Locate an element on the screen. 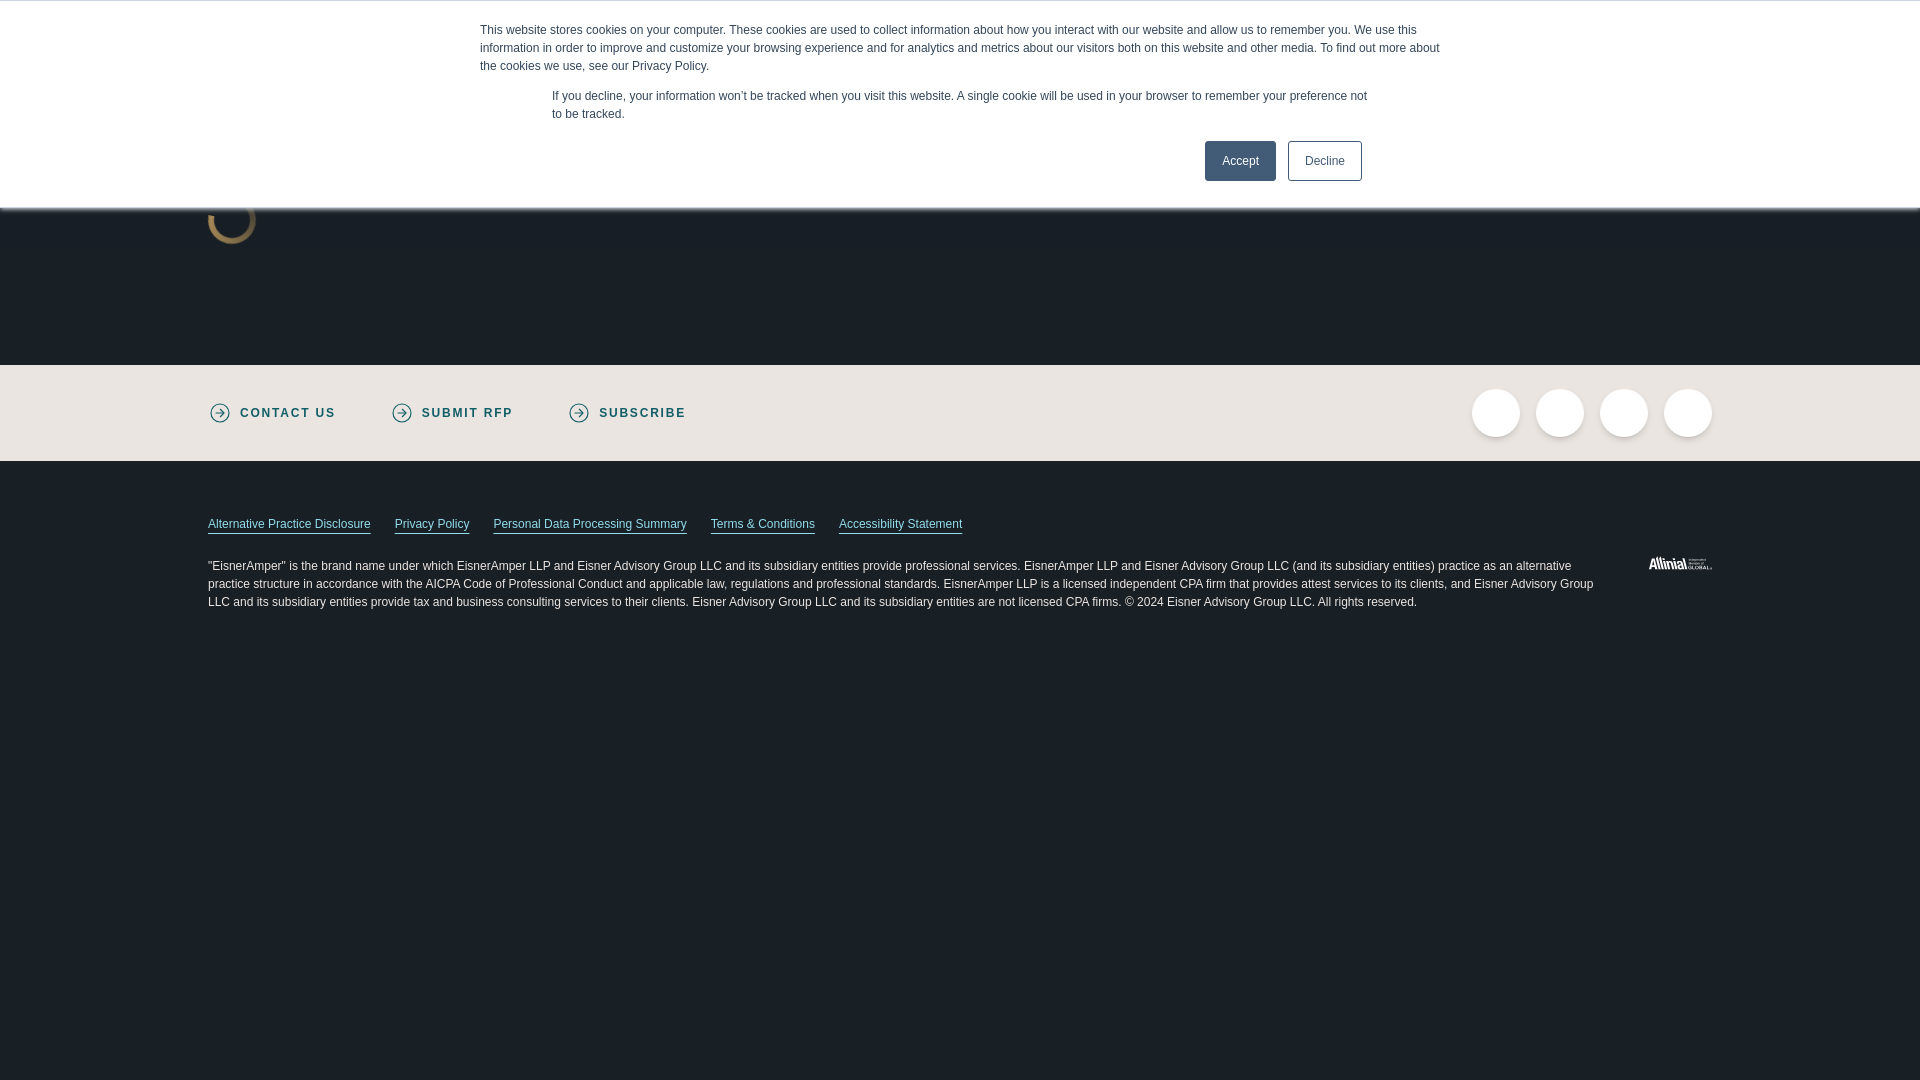 Image resolution: width=1920 pixels, height=1080 pixels. Careers is located at coordinates (1456, 23).